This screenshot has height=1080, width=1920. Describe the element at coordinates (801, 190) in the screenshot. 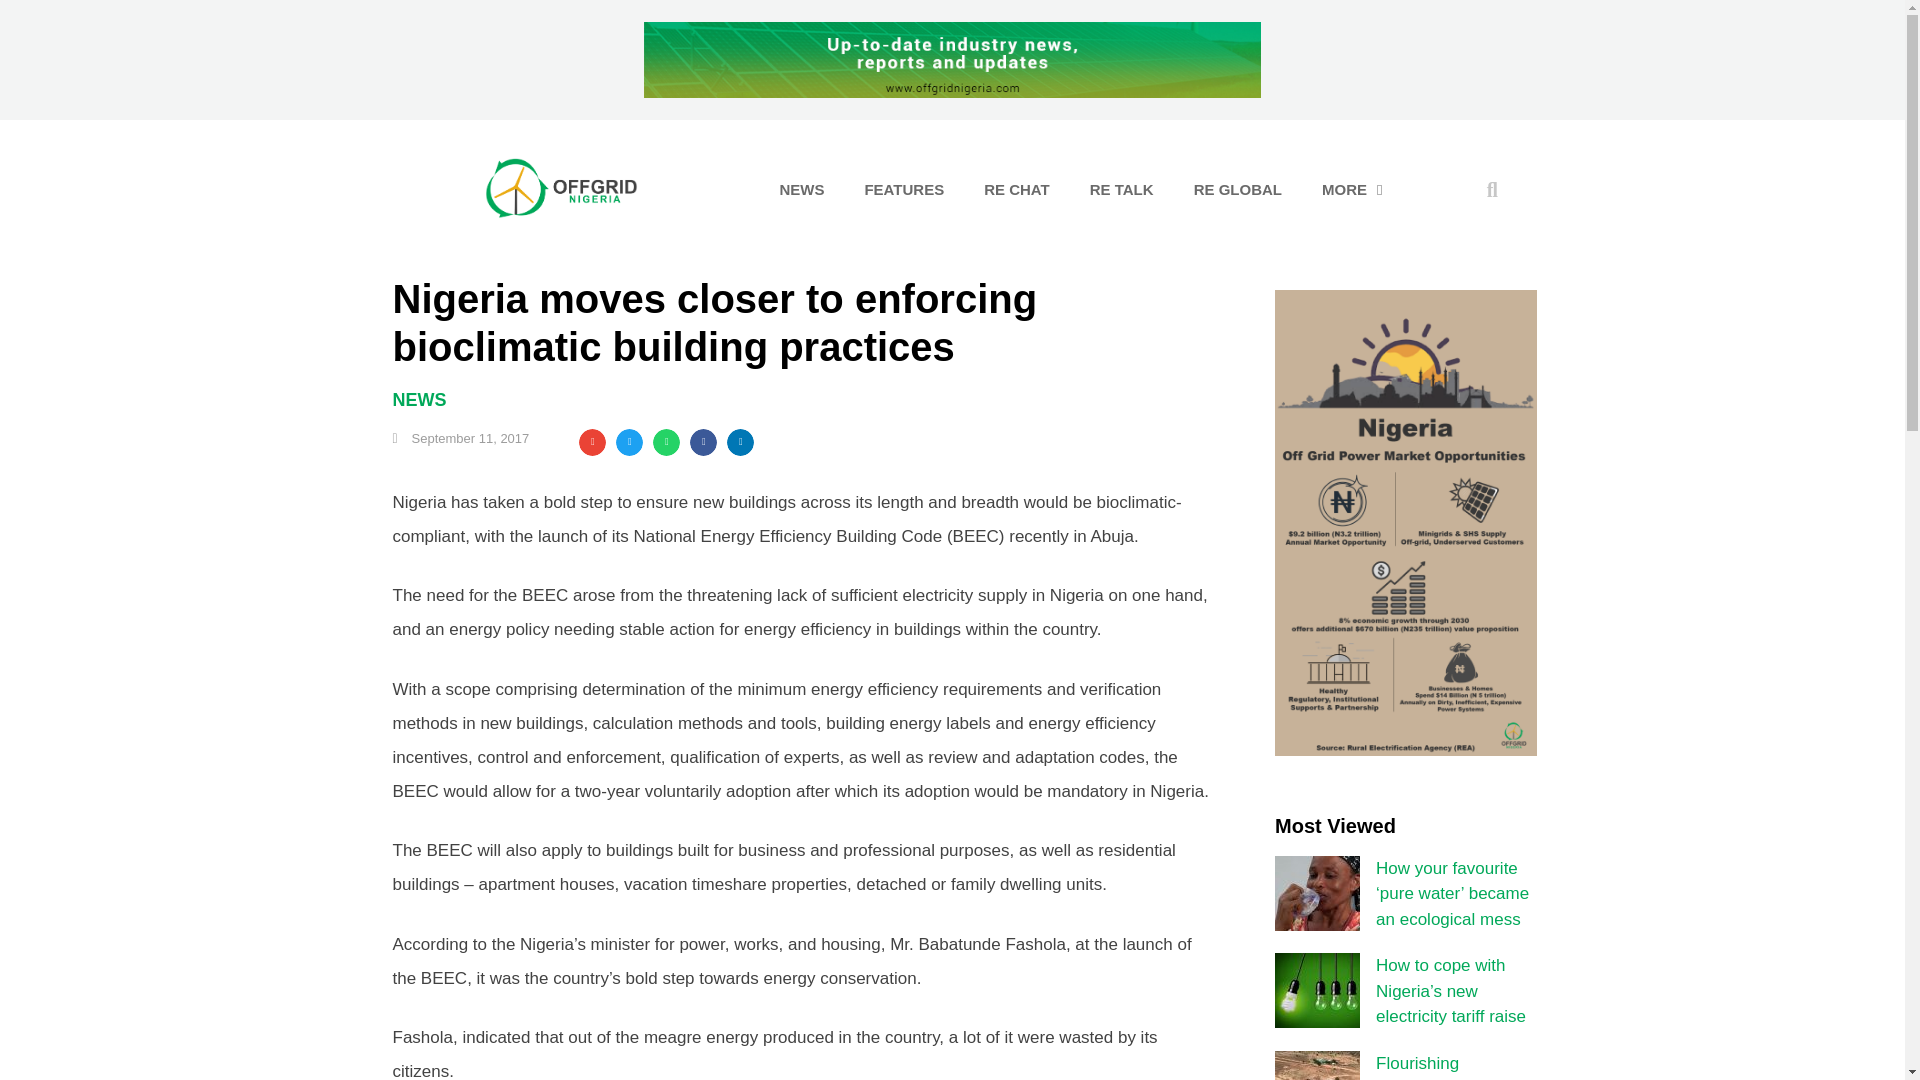

I see `NEWS` at that location.